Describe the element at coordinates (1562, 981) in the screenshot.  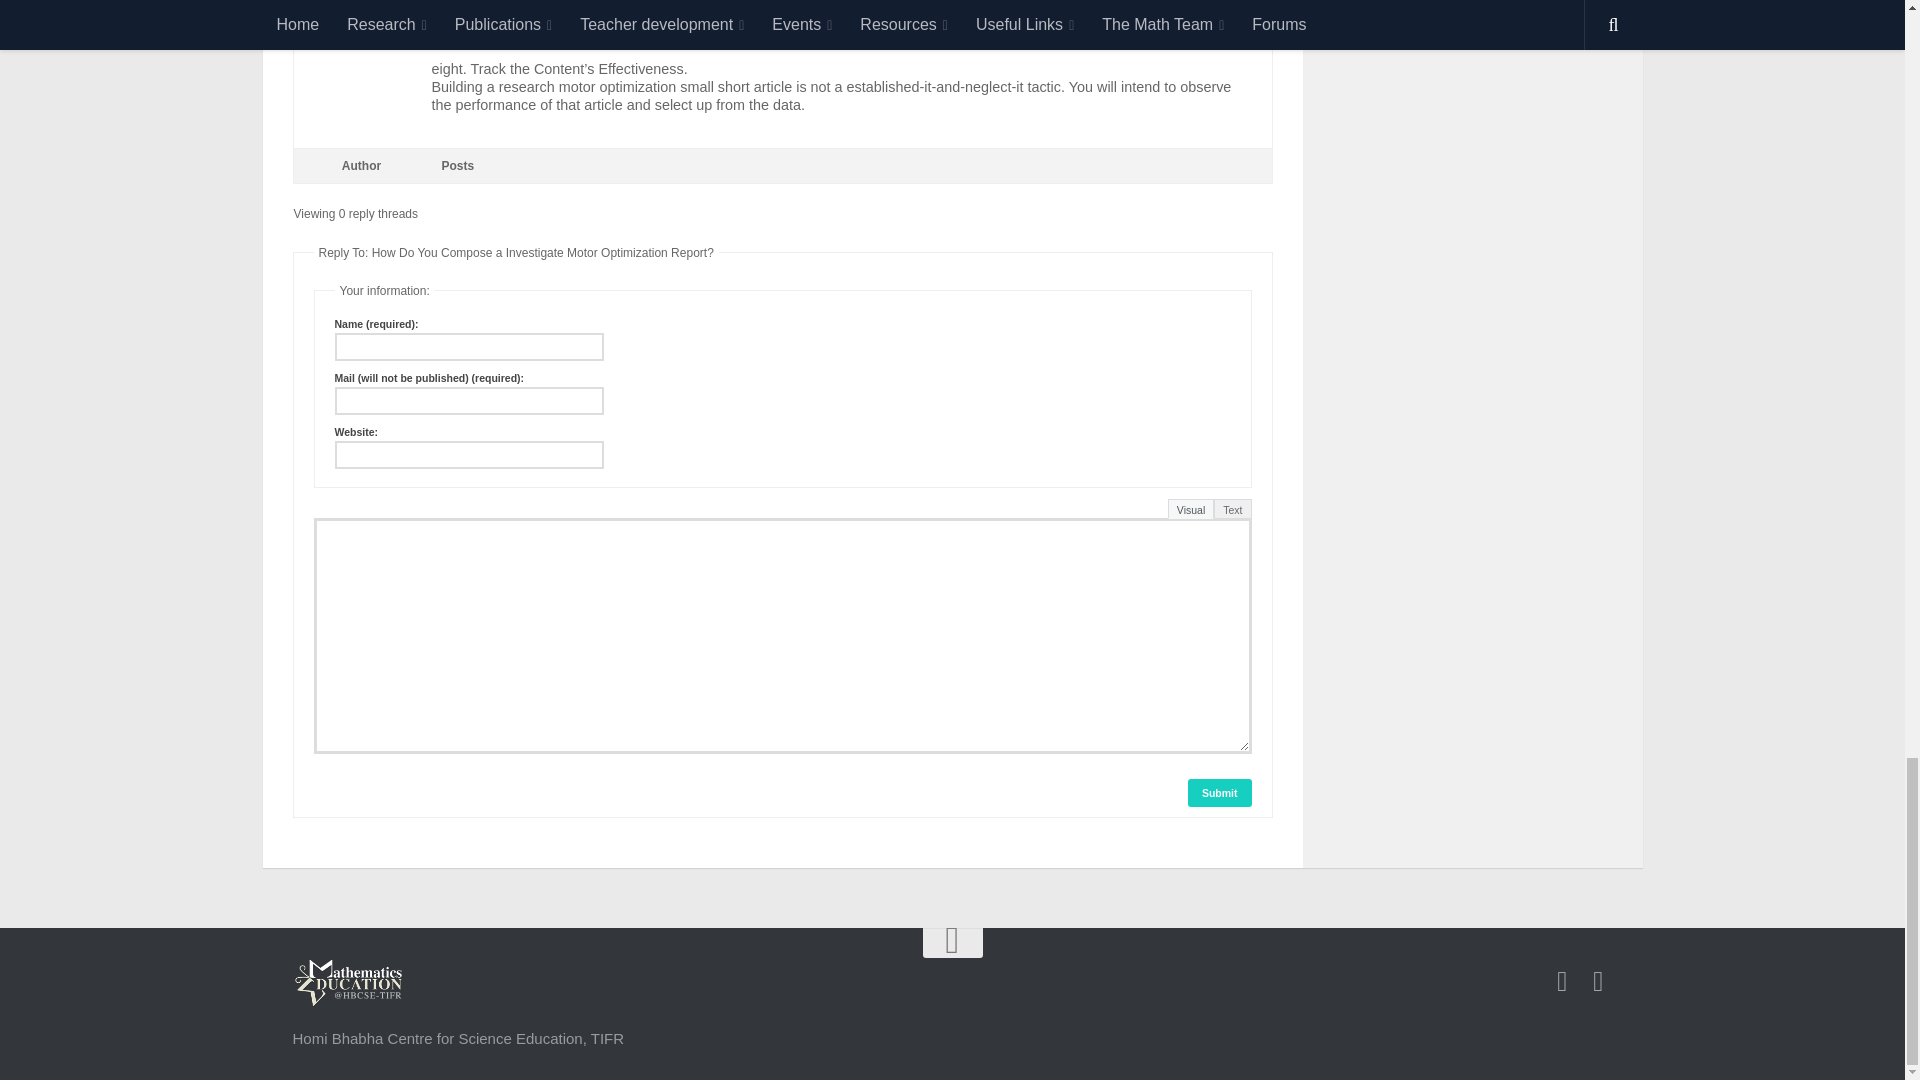
I see `Facebook` at that location.